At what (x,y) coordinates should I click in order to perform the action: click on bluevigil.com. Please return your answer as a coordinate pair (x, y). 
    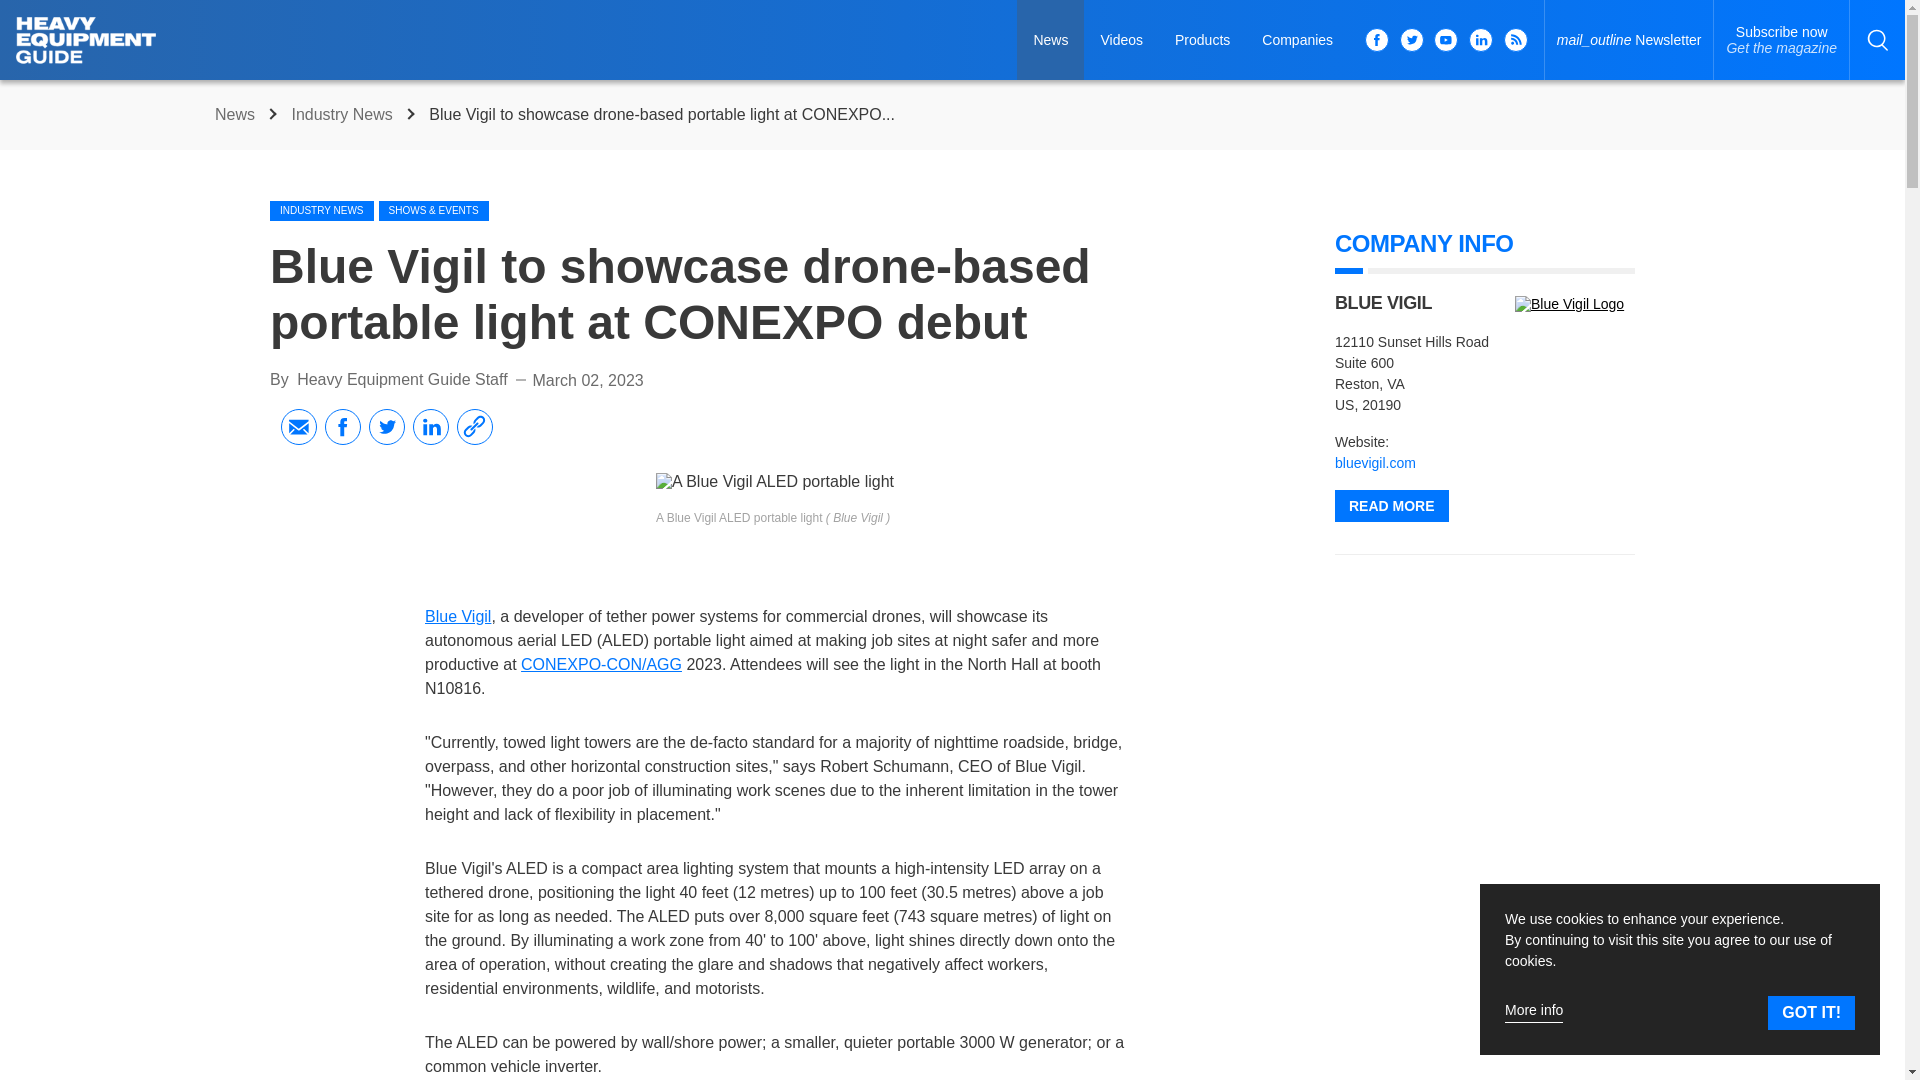
    Looking at the image, I should click on (402, 379).